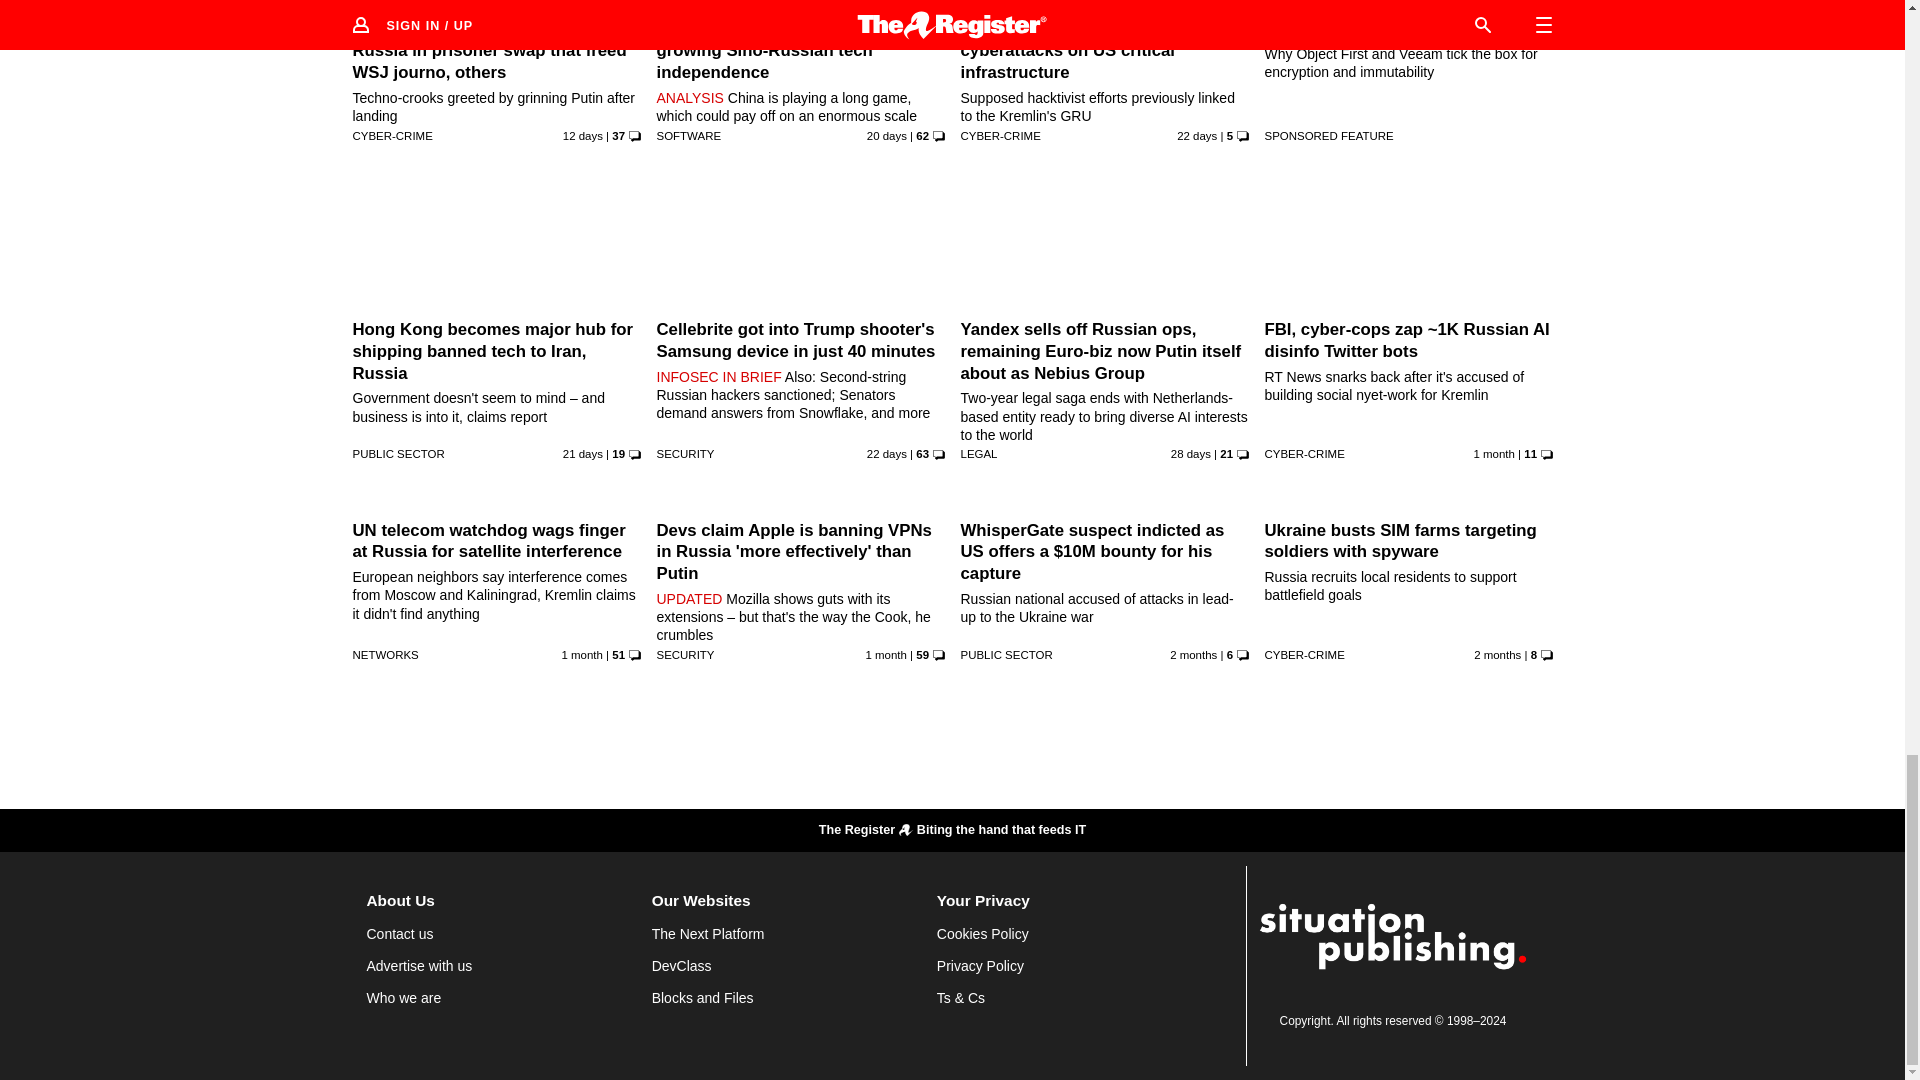 This screenshot has width=1920, height=1080. Describe the element at coordinates (1493, 454) in the screenshot. I see `9 Jul 2024 23:35` at that location.